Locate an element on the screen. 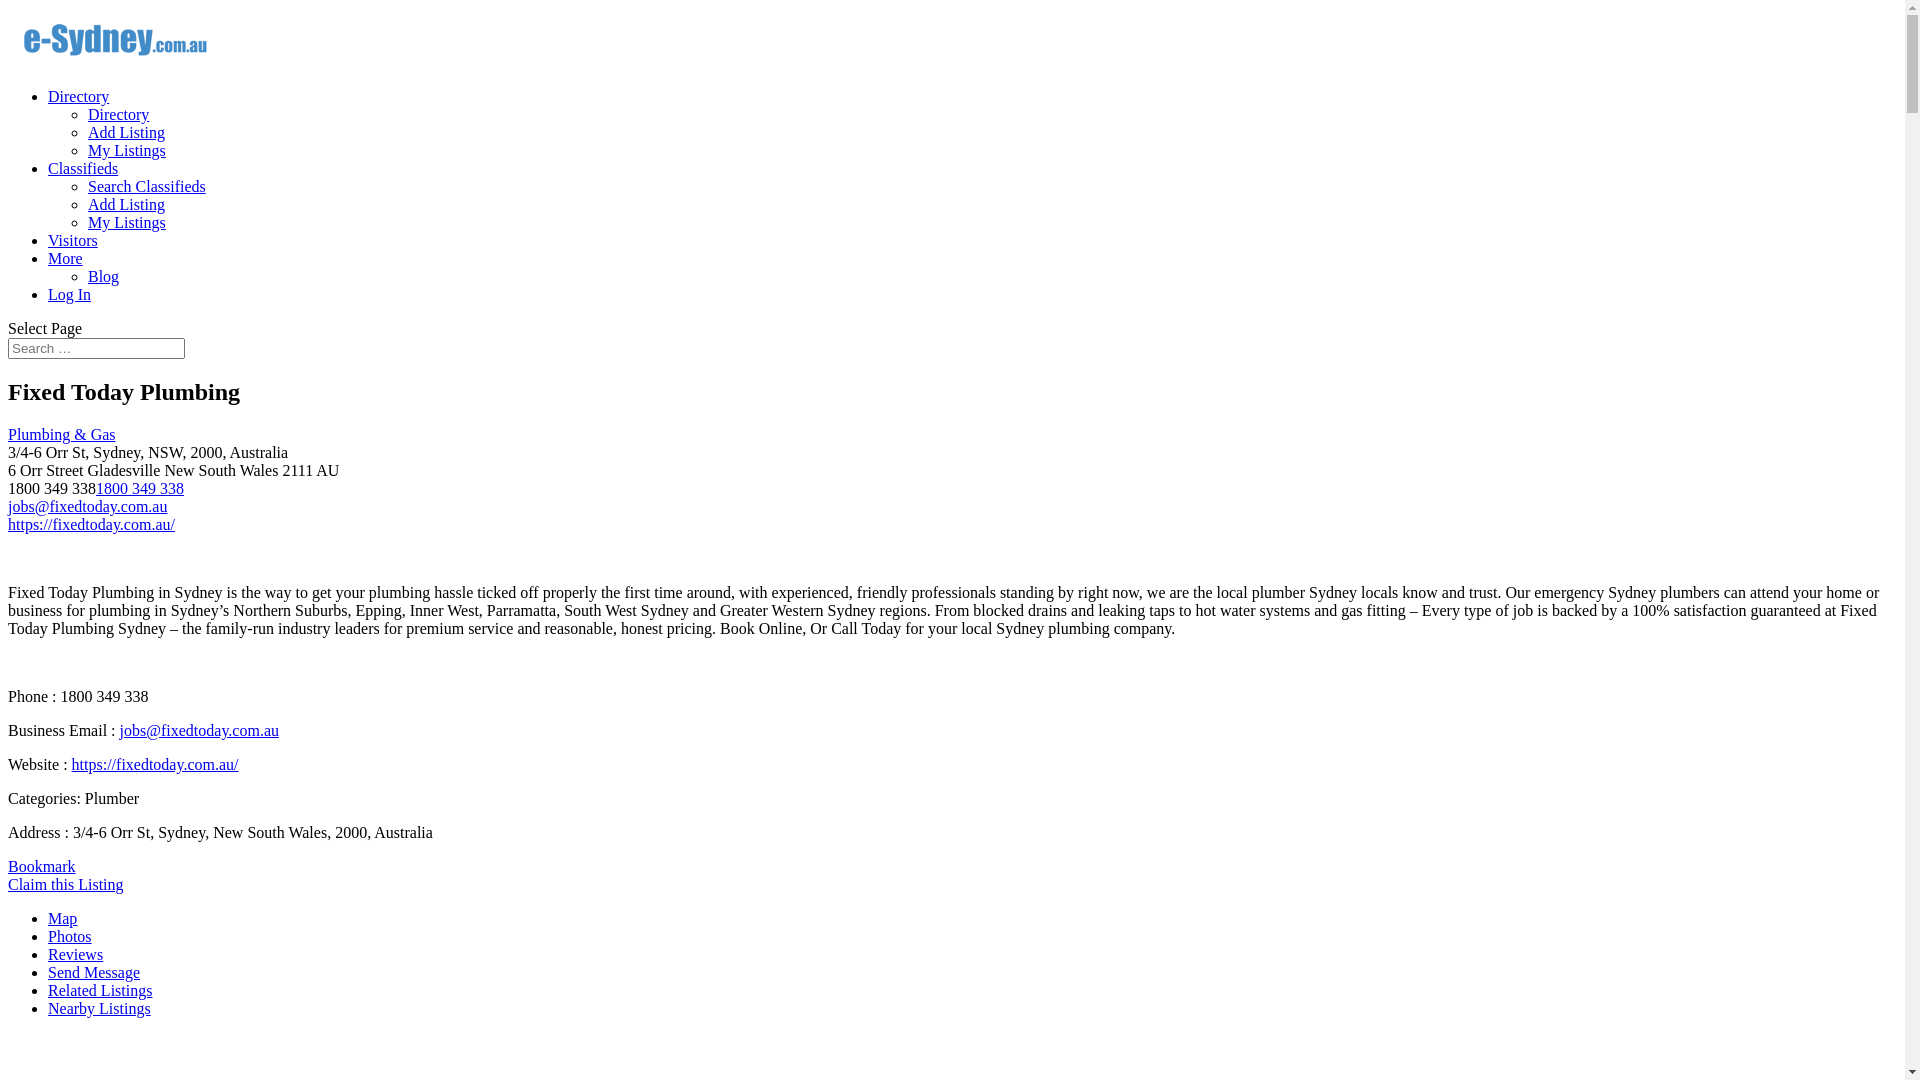 This screenshot has height=1080, width=1920. Log In is located at coordinates (70, 294).